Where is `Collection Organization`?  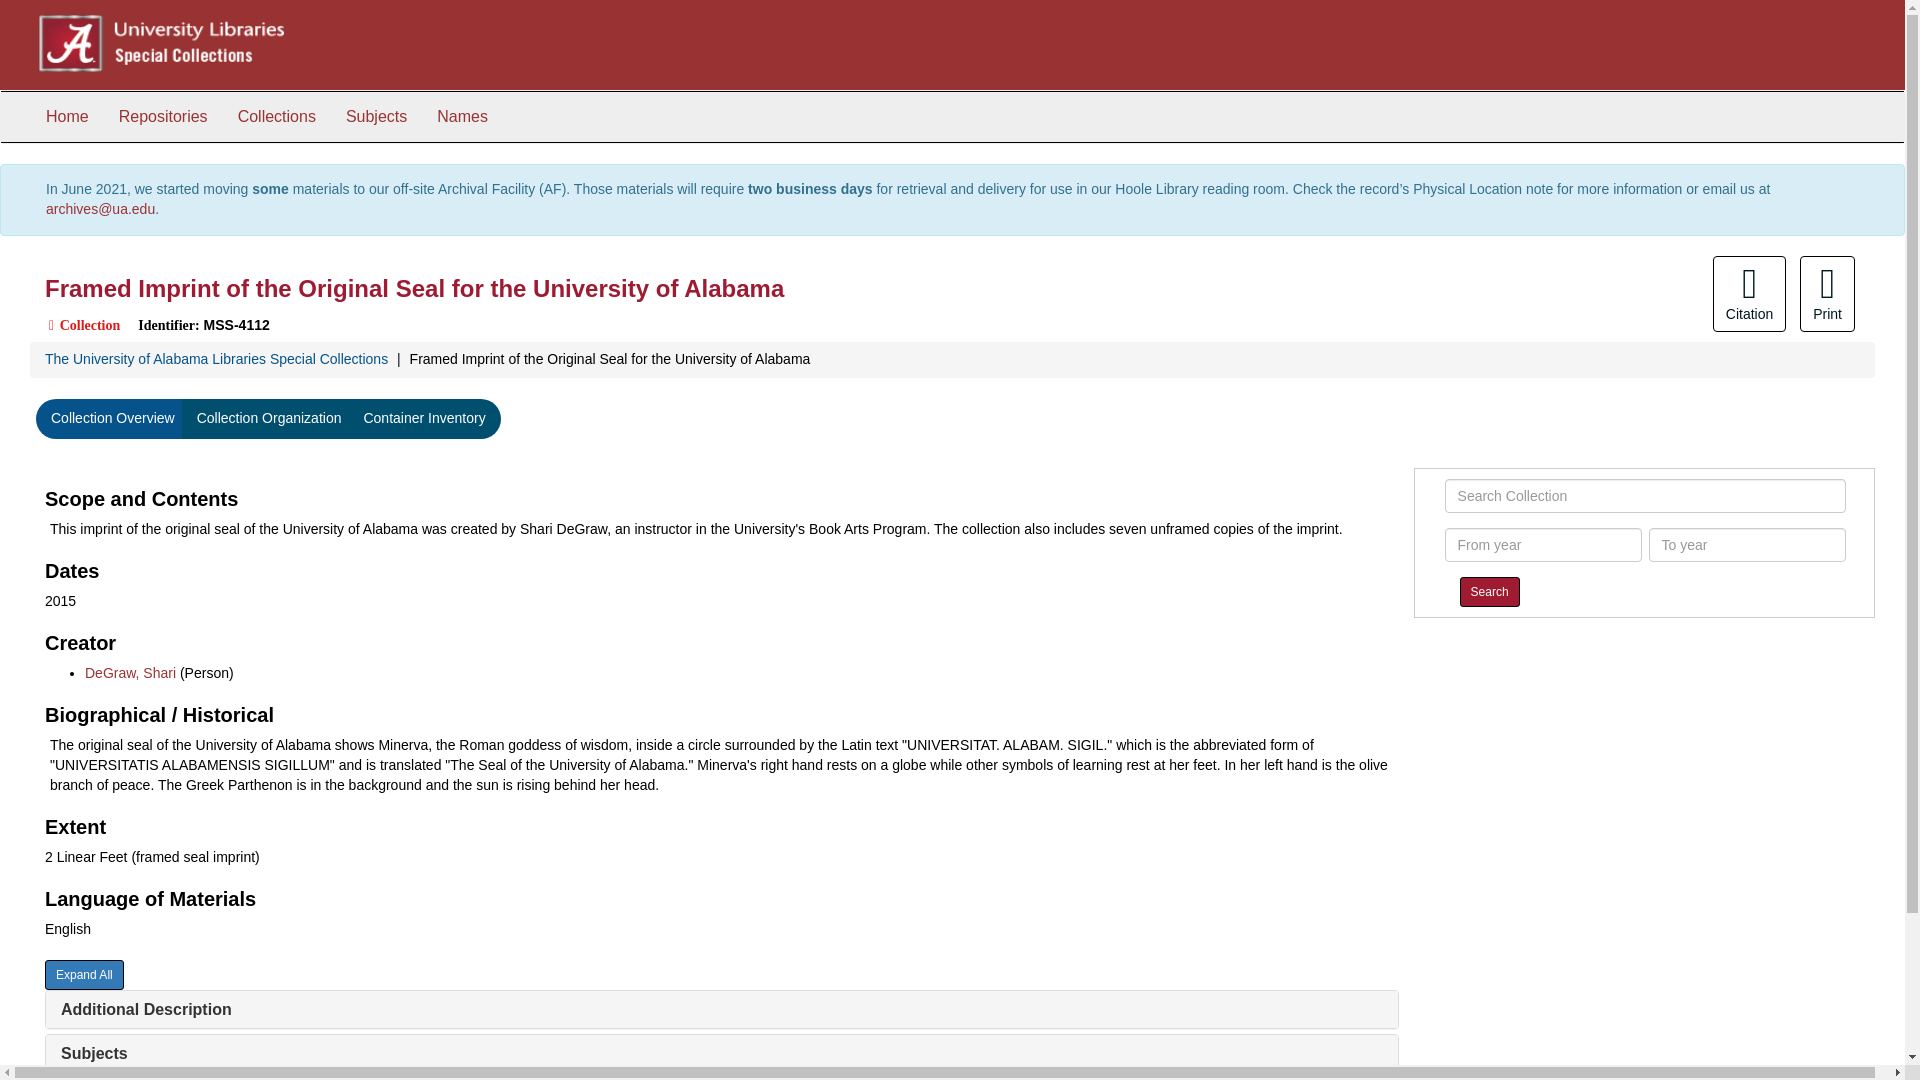 Collection Organization is located at coordinates (270, 418).